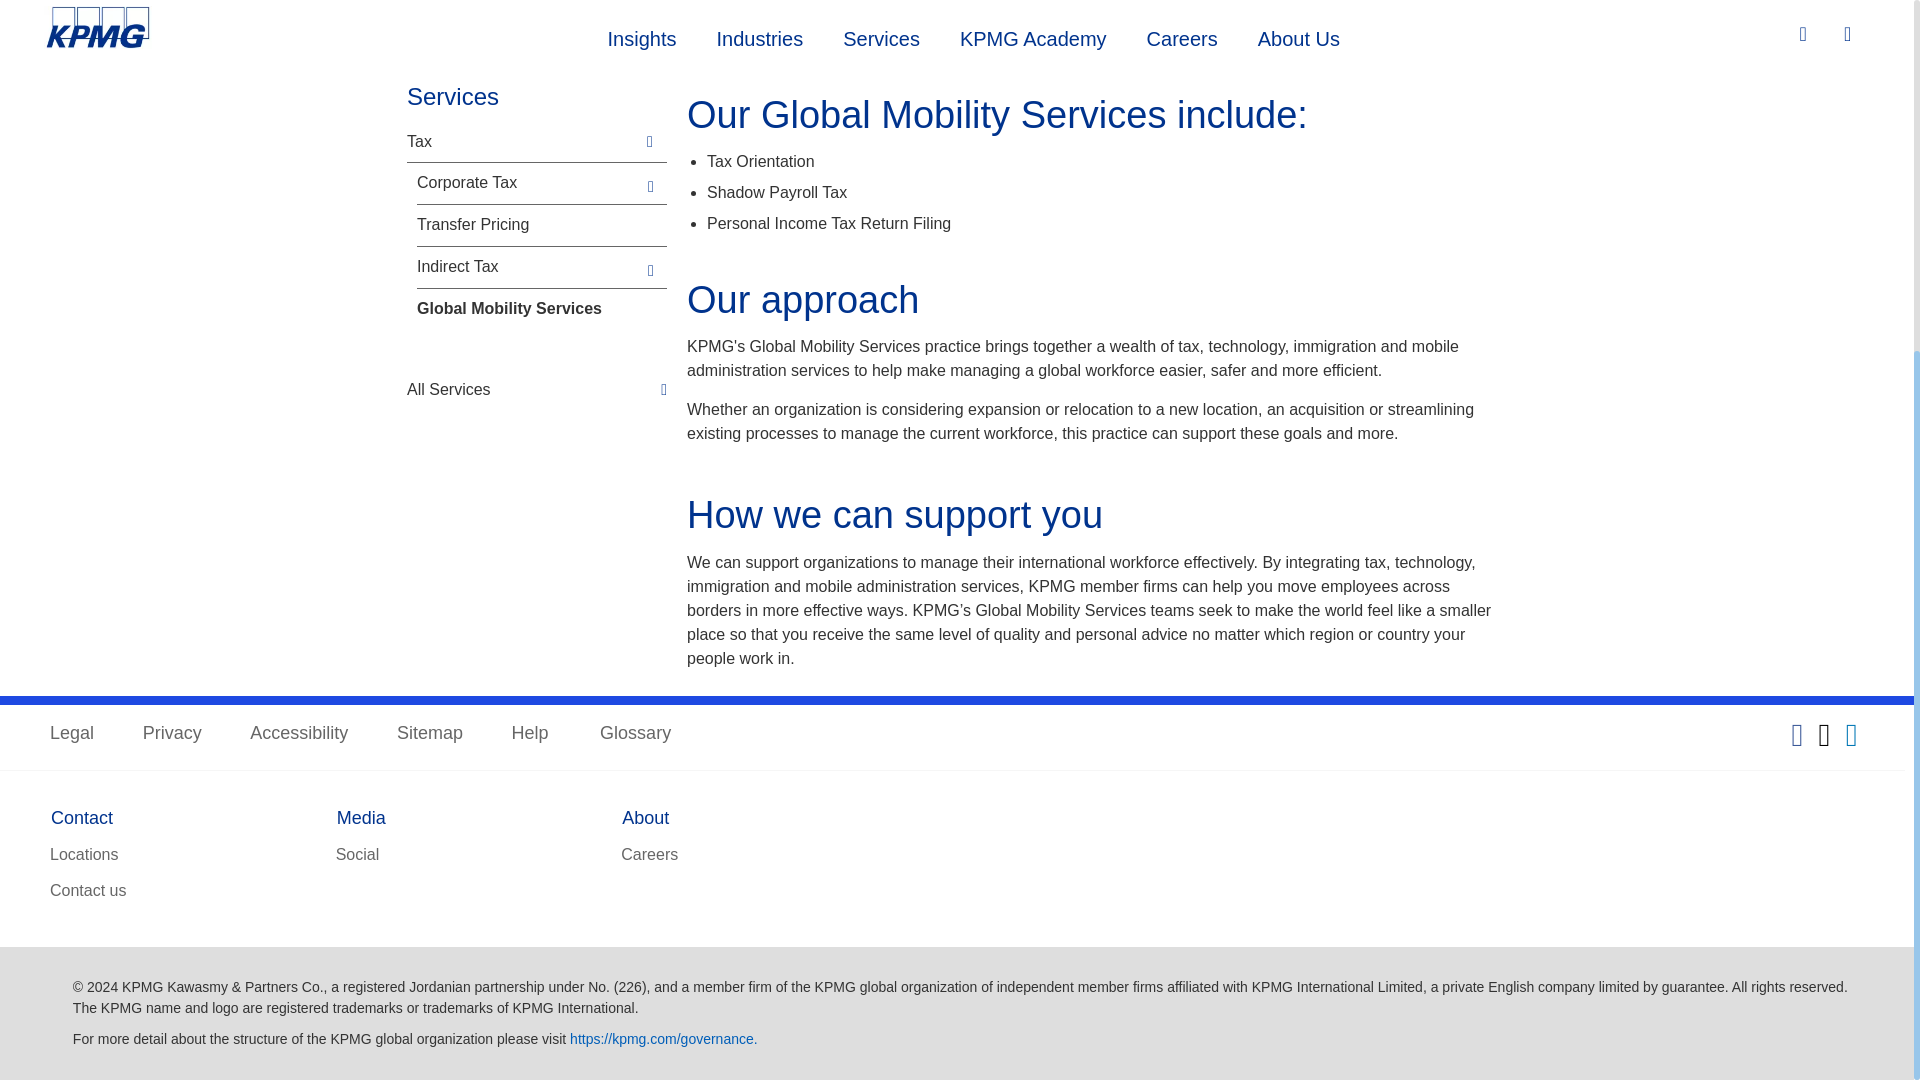 This screenshot has height=1080, width=1920. What do you see at coordinates (528, 267) in the screenshot?
I see `Indirect Tax` at bounding box center [528, 267].